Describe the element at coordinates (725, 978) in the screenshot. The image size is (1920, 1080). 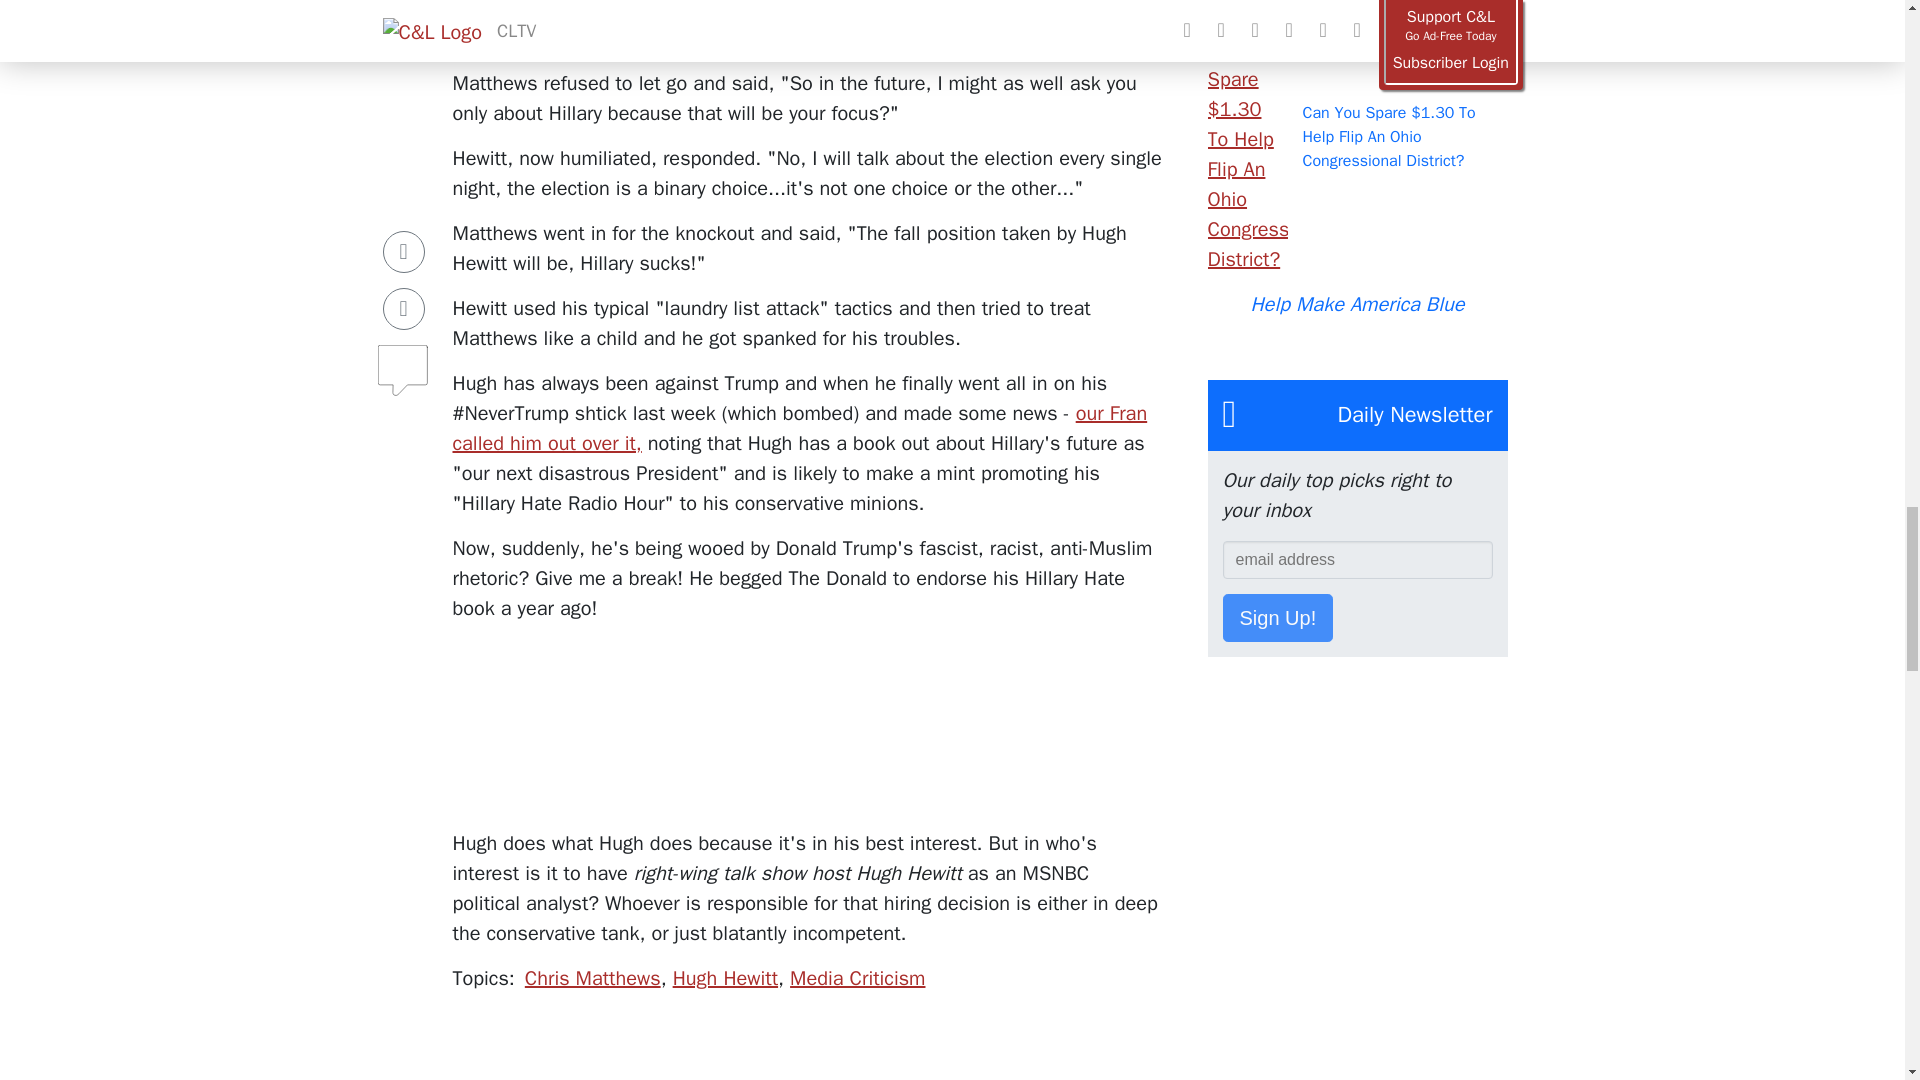
I see `Hugh Hewitt` at that location.